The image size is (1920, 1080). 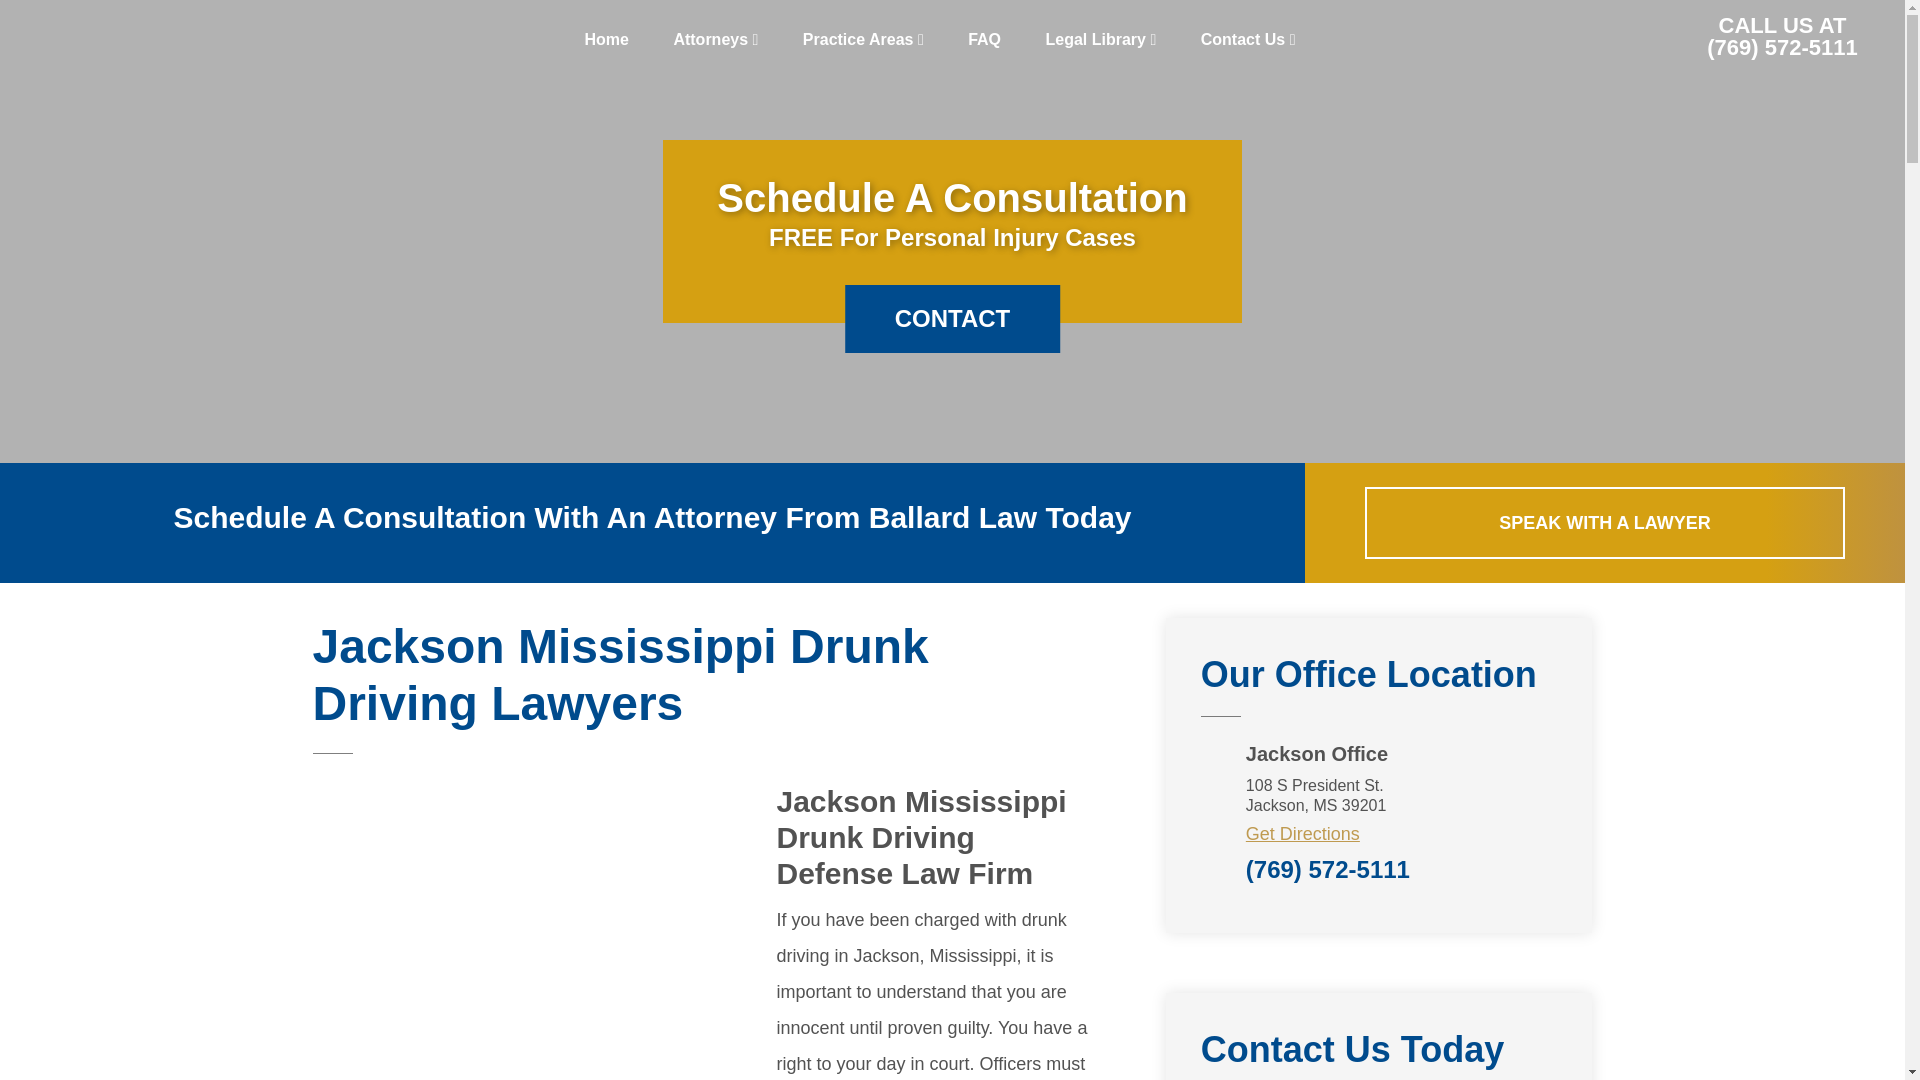 What do you see at coordinates (984, 40) in the screenshot?
I see `FAQ` at bounding box center [984, 40].